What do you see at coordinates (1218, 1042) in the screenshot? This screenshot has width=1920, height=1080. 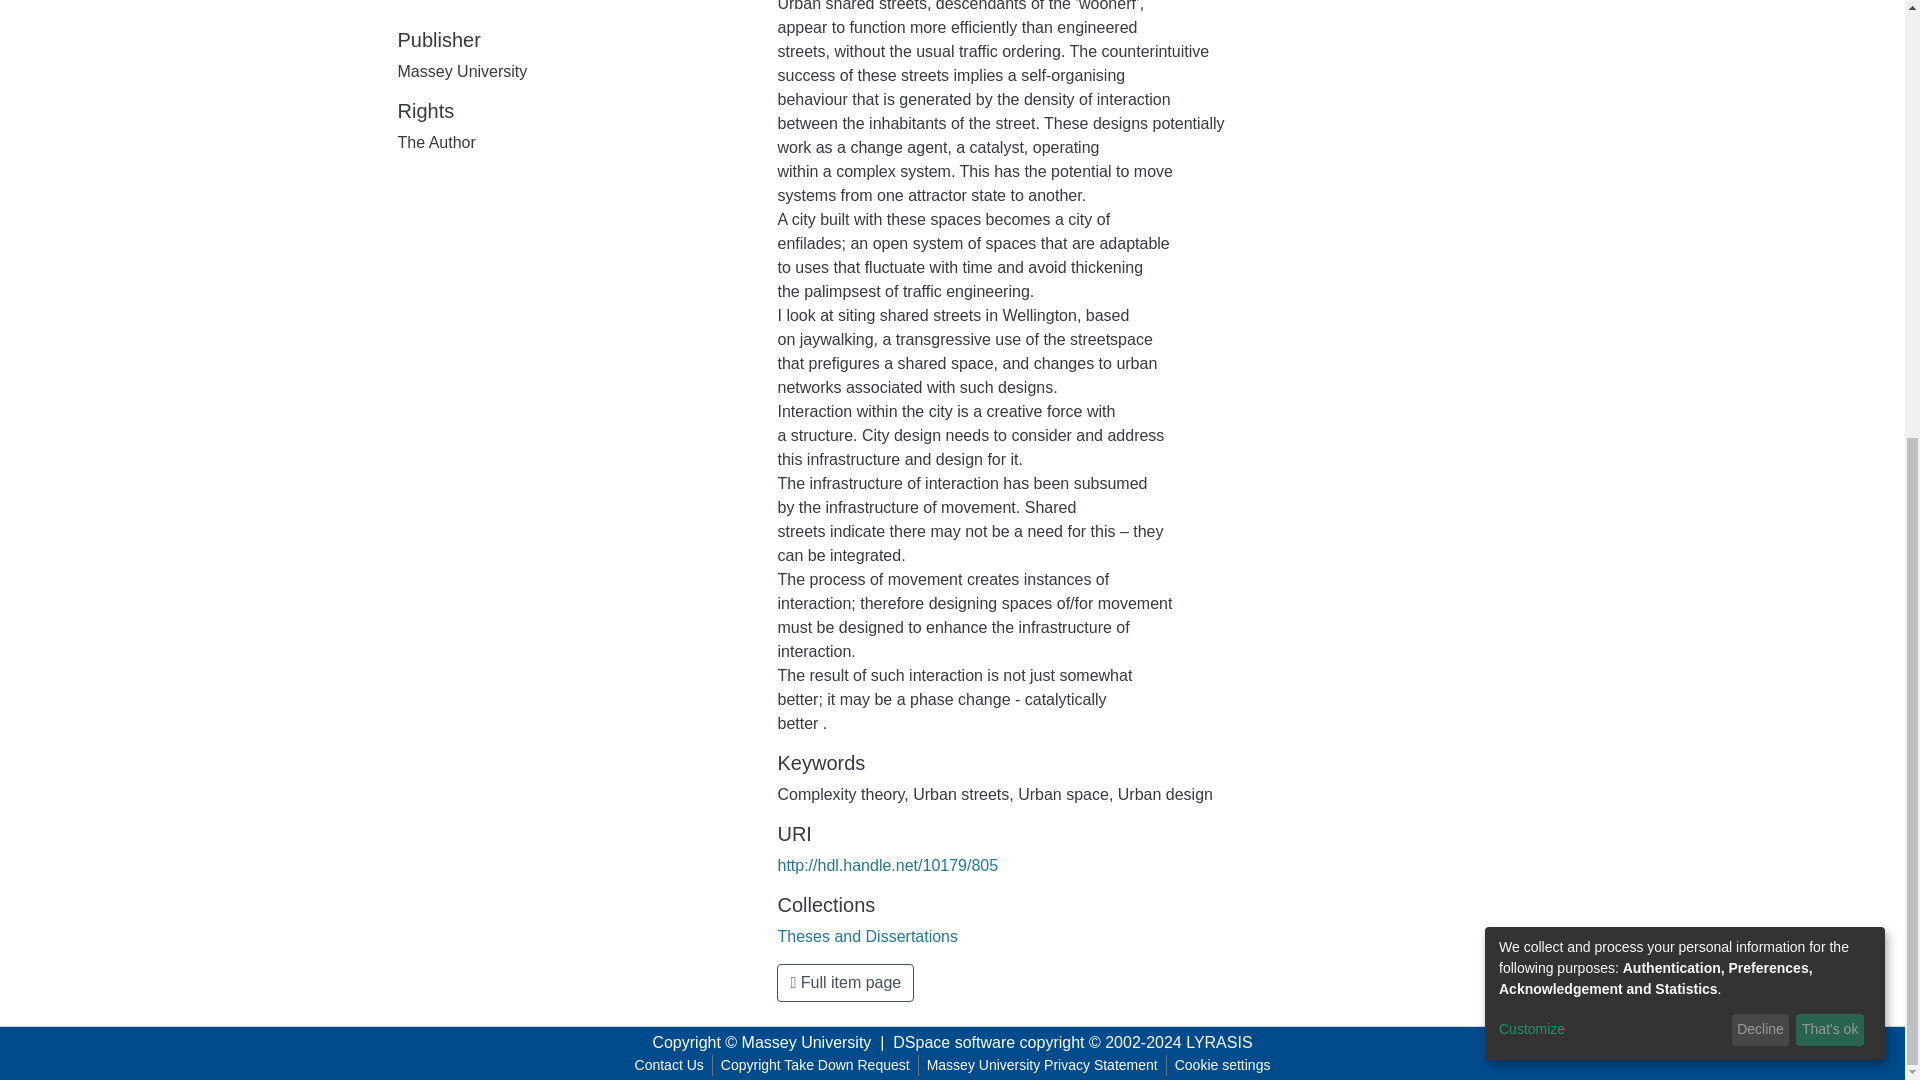 I see `LYRASIS` at bounding box center [1218, 1042].